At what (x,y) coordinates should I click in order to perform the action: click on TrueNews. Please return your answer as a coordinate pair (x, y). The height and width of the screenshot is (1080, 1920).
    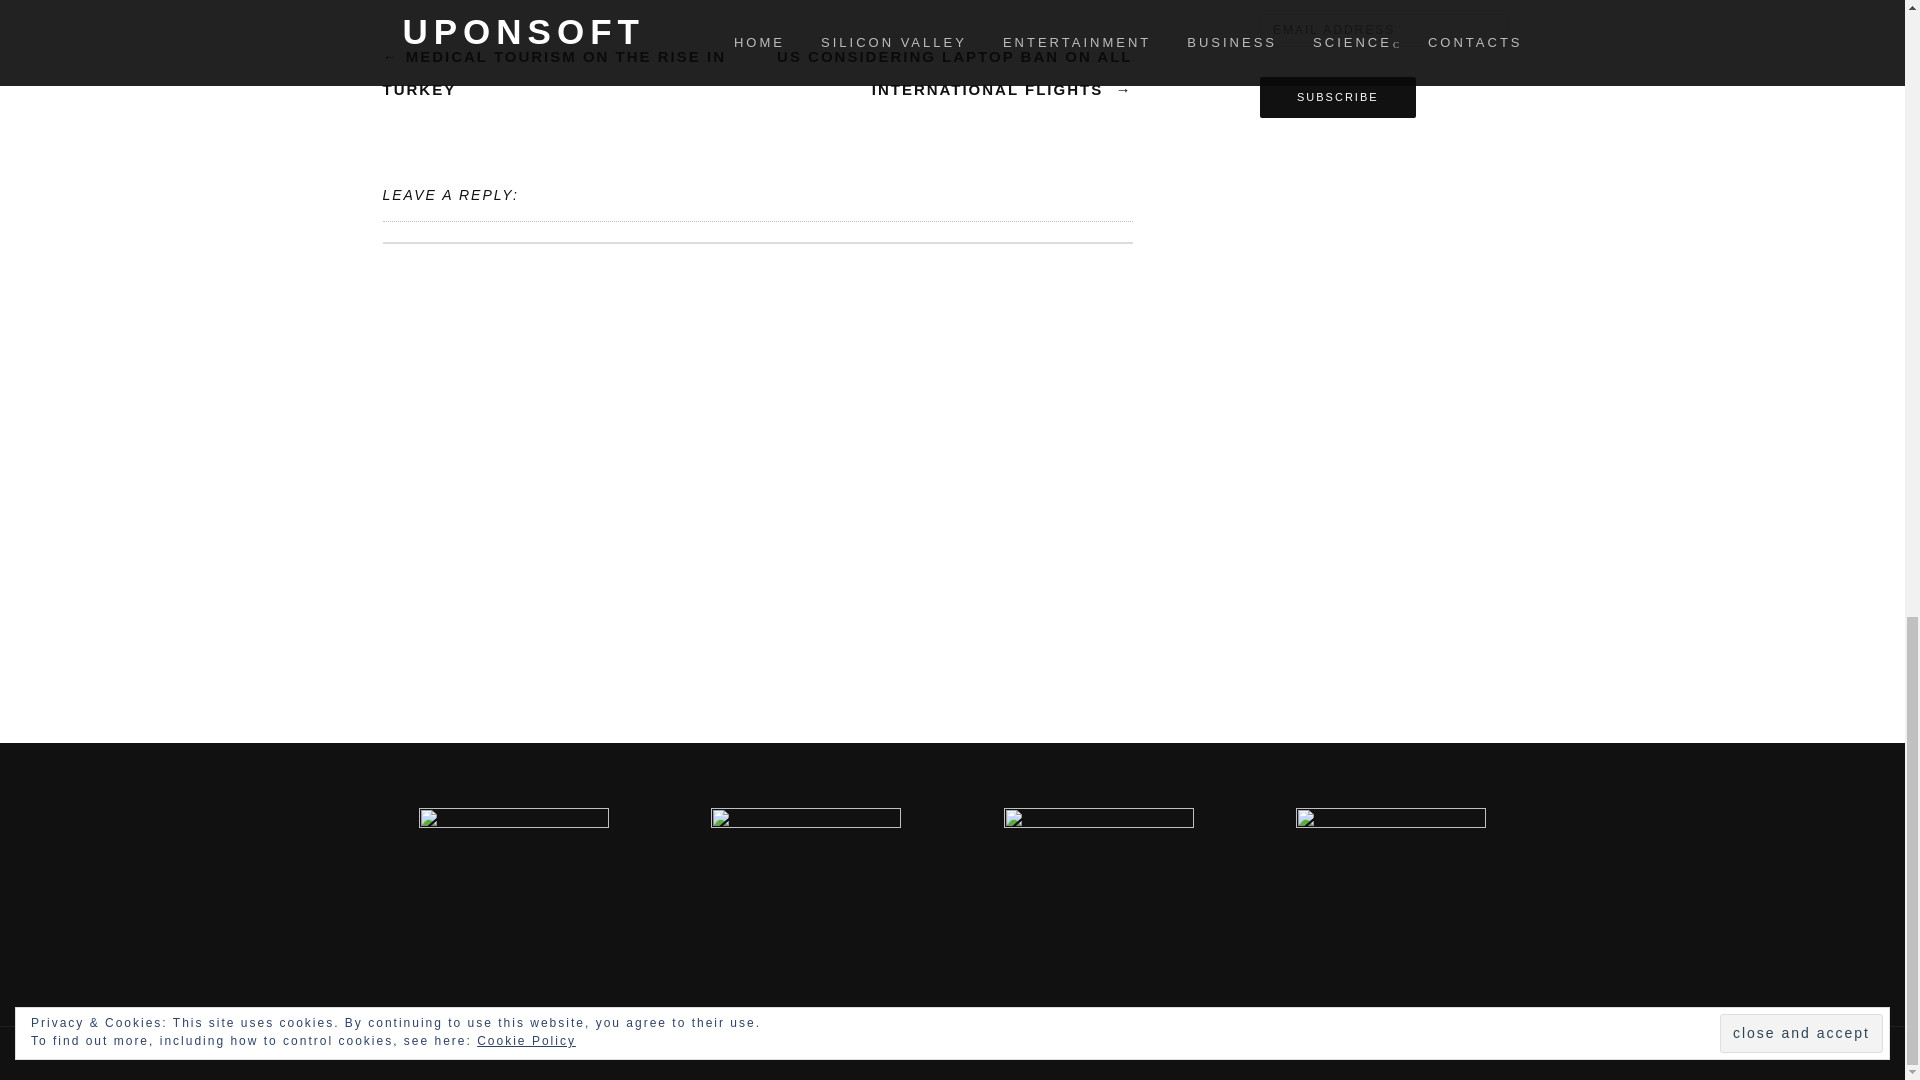
    Looking at the image, I should click on (760, 1052).